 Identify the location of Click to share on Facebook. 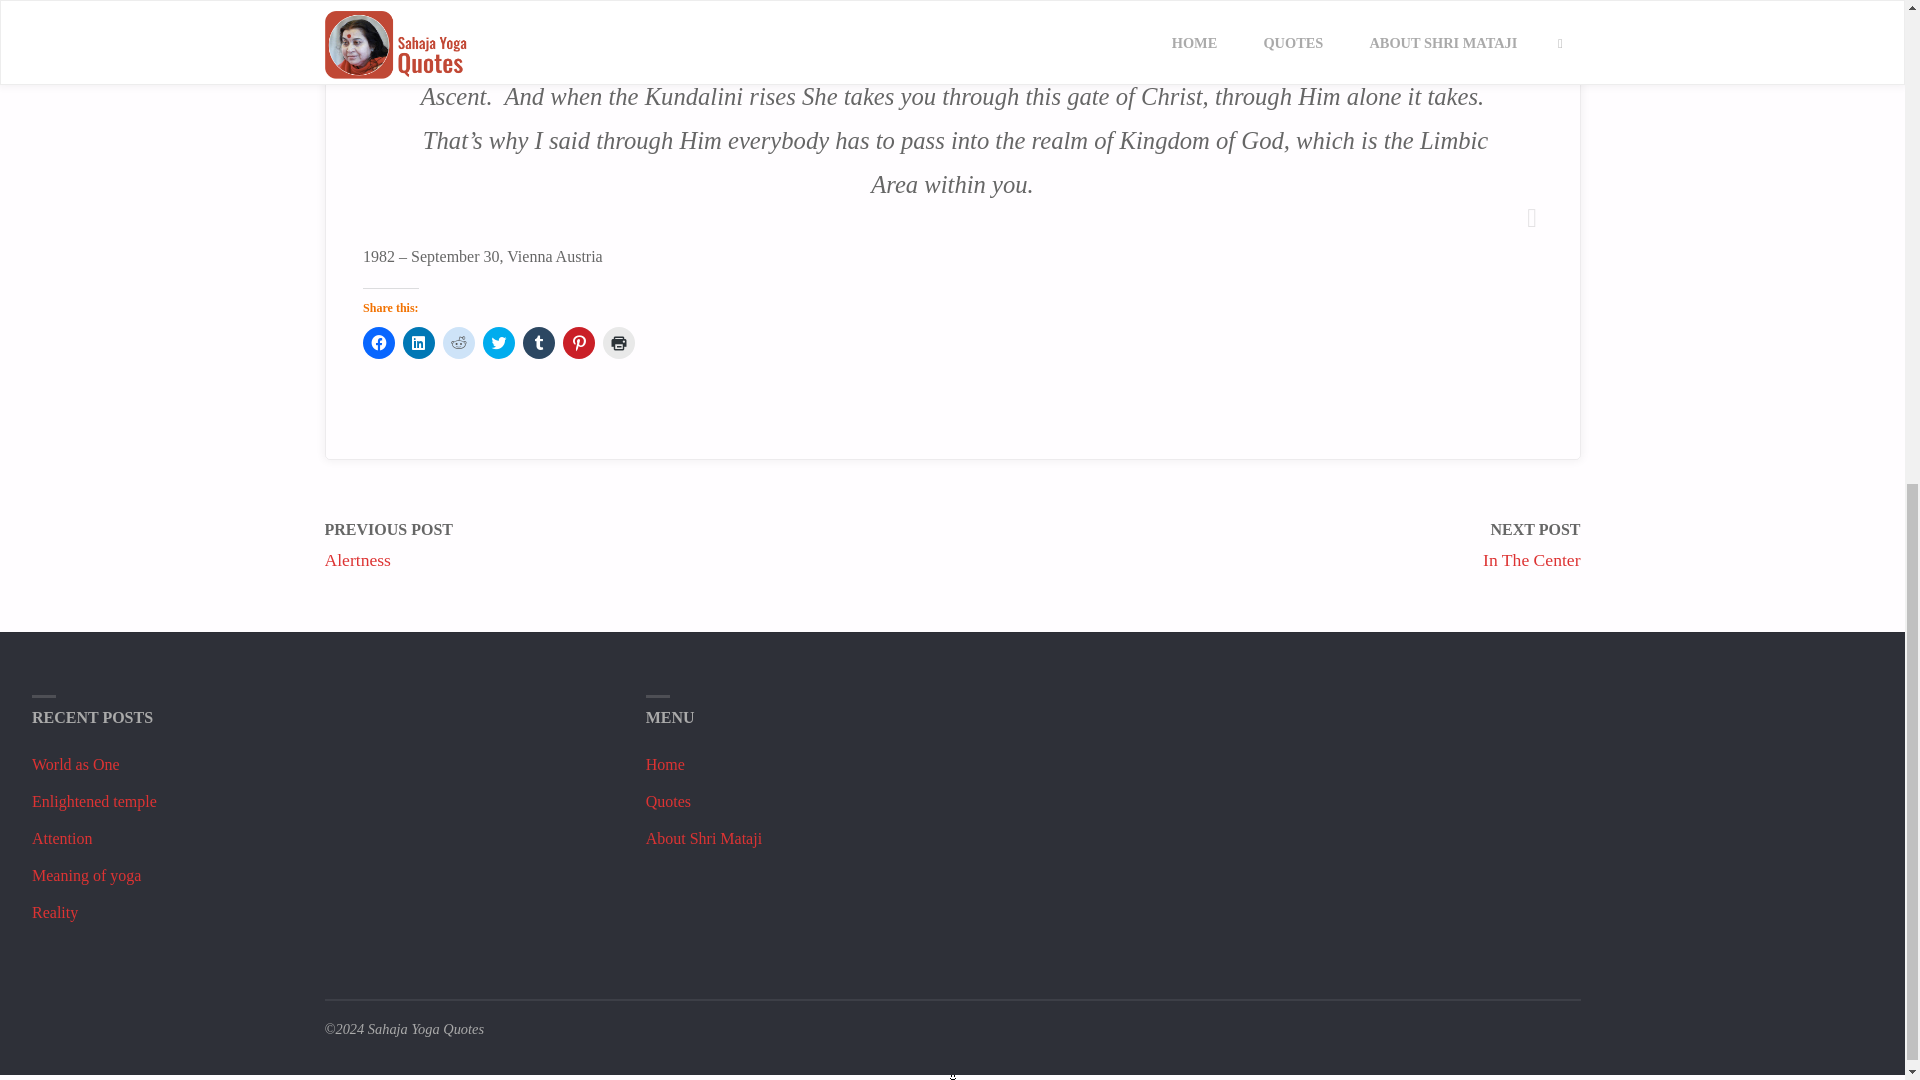
(378, 342).